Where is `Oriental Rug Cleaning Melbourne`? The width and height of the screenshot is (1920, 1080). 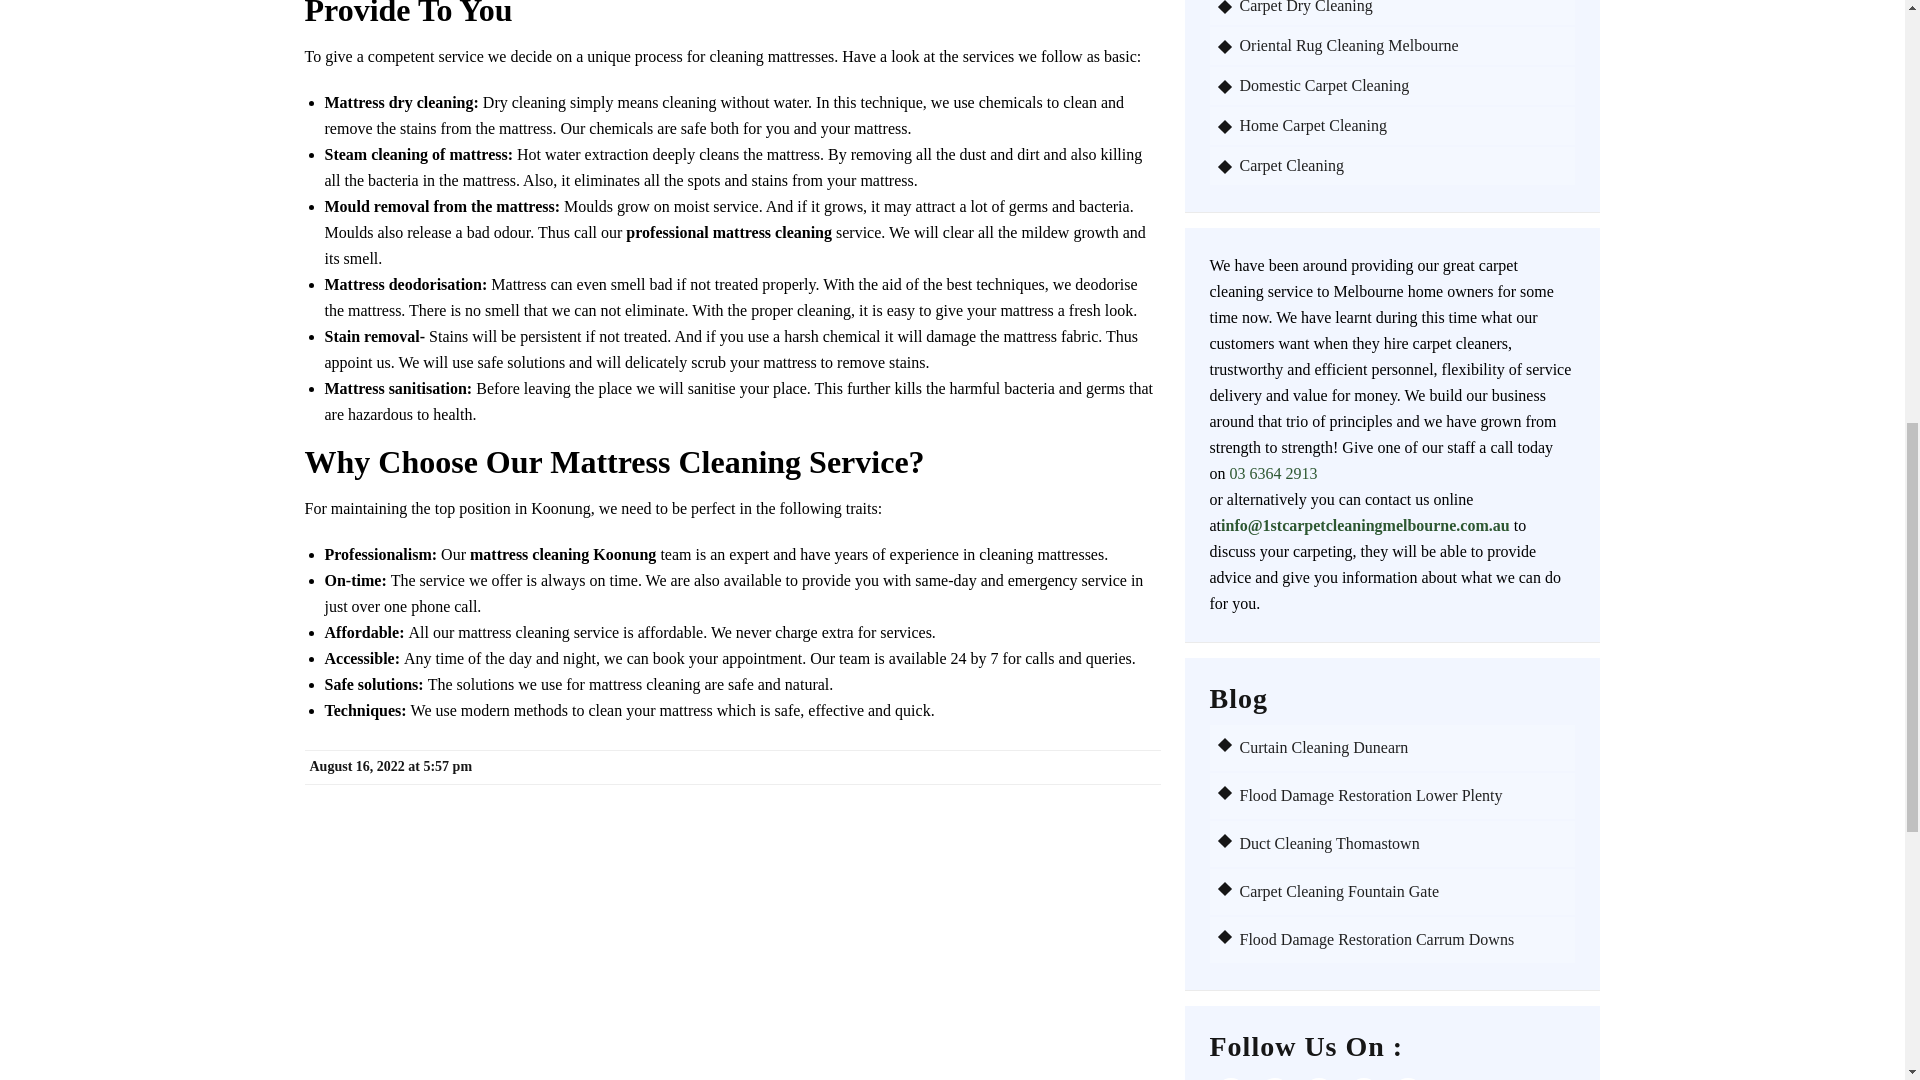
Oriental Rug Cleaning Melbourne is located at coordinates (1403, 46).